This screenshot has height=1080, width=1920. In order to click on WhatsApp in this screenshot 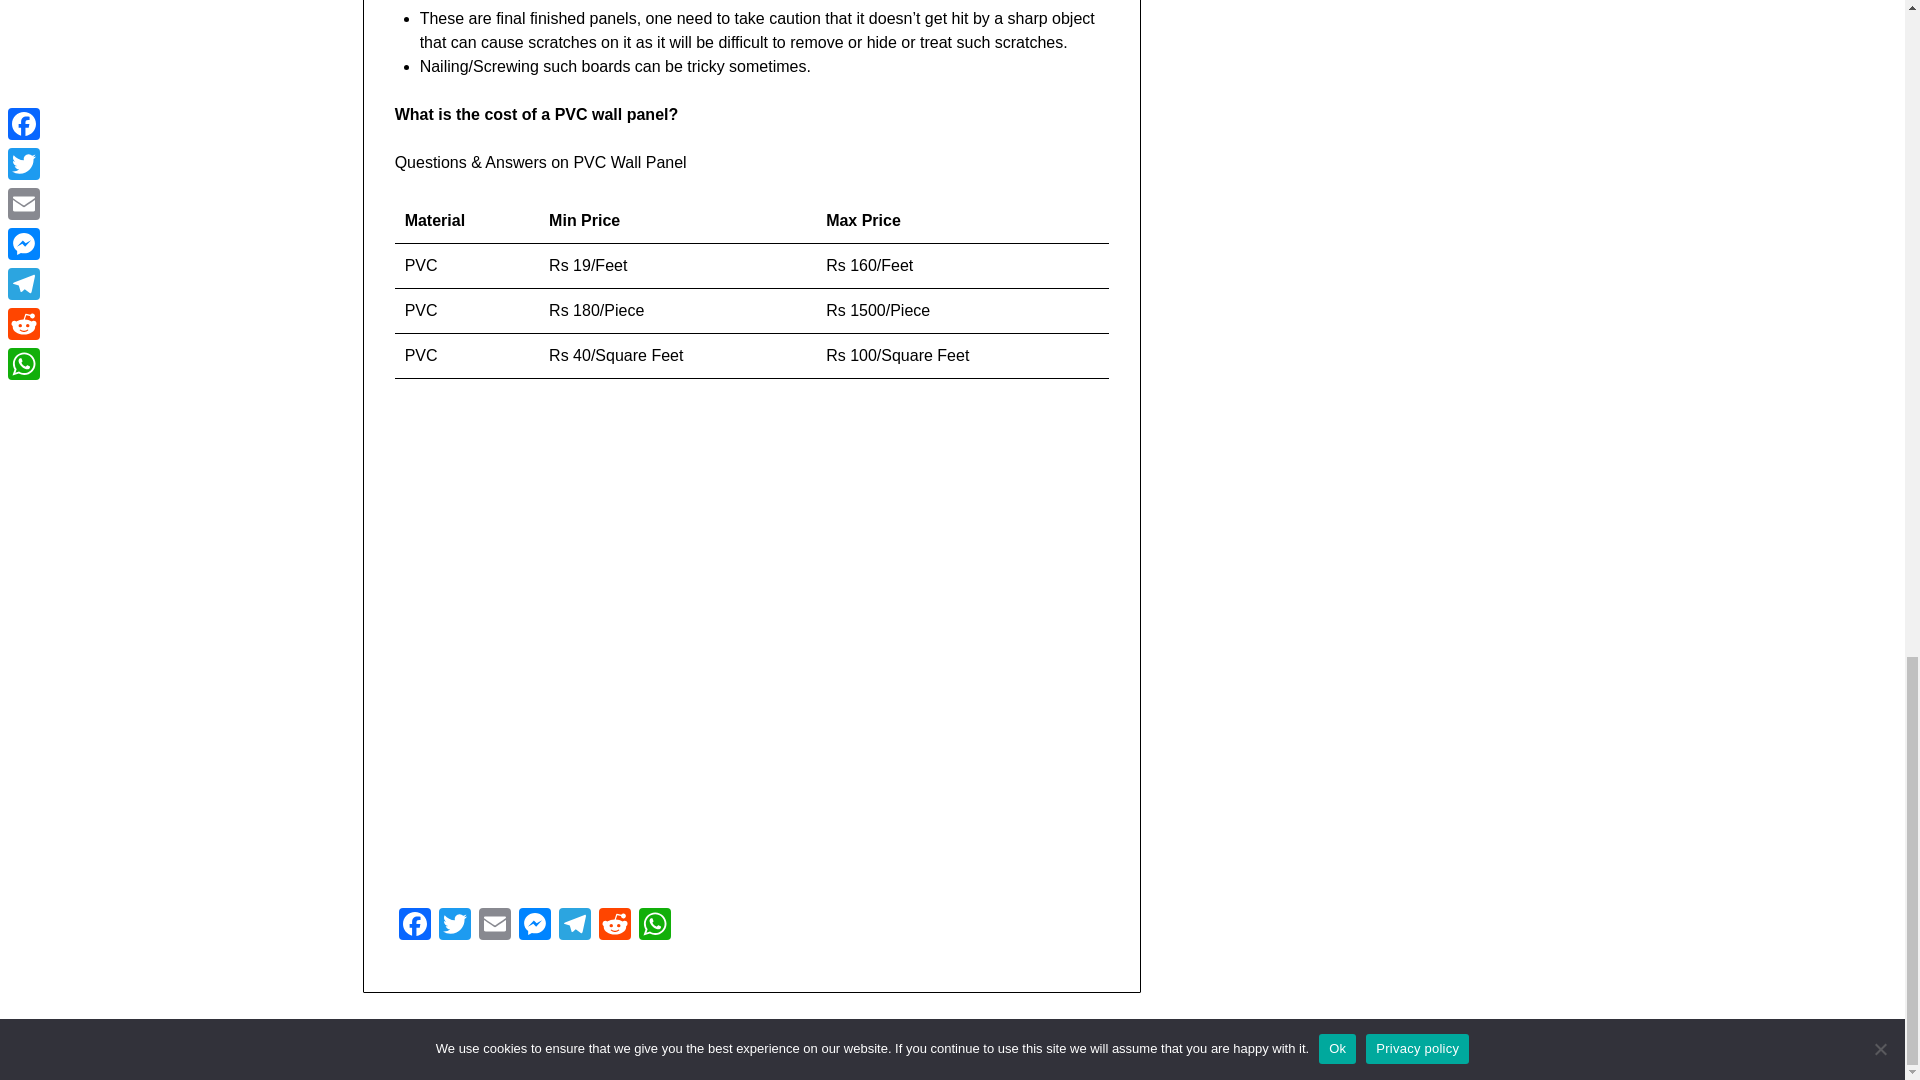, I will do `click(655, 926)`.